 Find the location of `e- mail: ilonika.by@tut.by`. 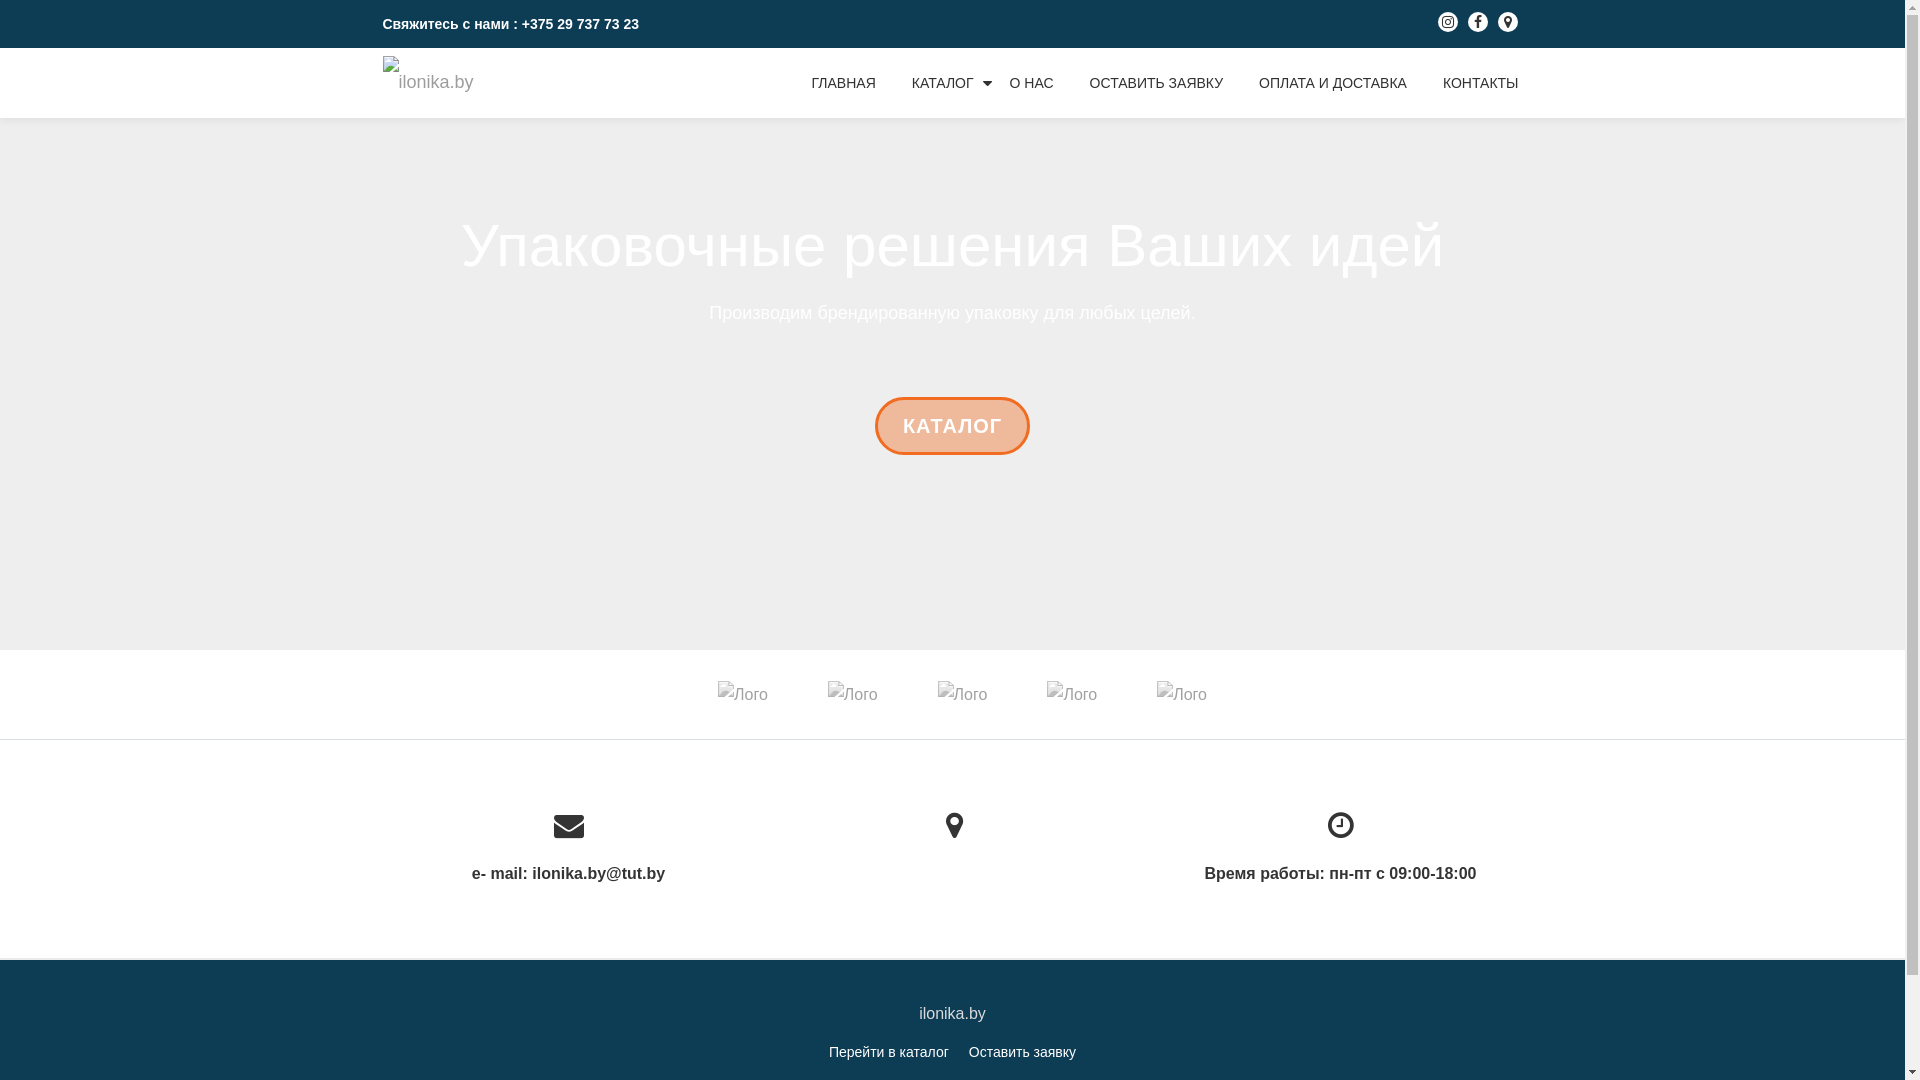

e- mail: ilonika.by@tut.by is located at coordinates (568, 841).